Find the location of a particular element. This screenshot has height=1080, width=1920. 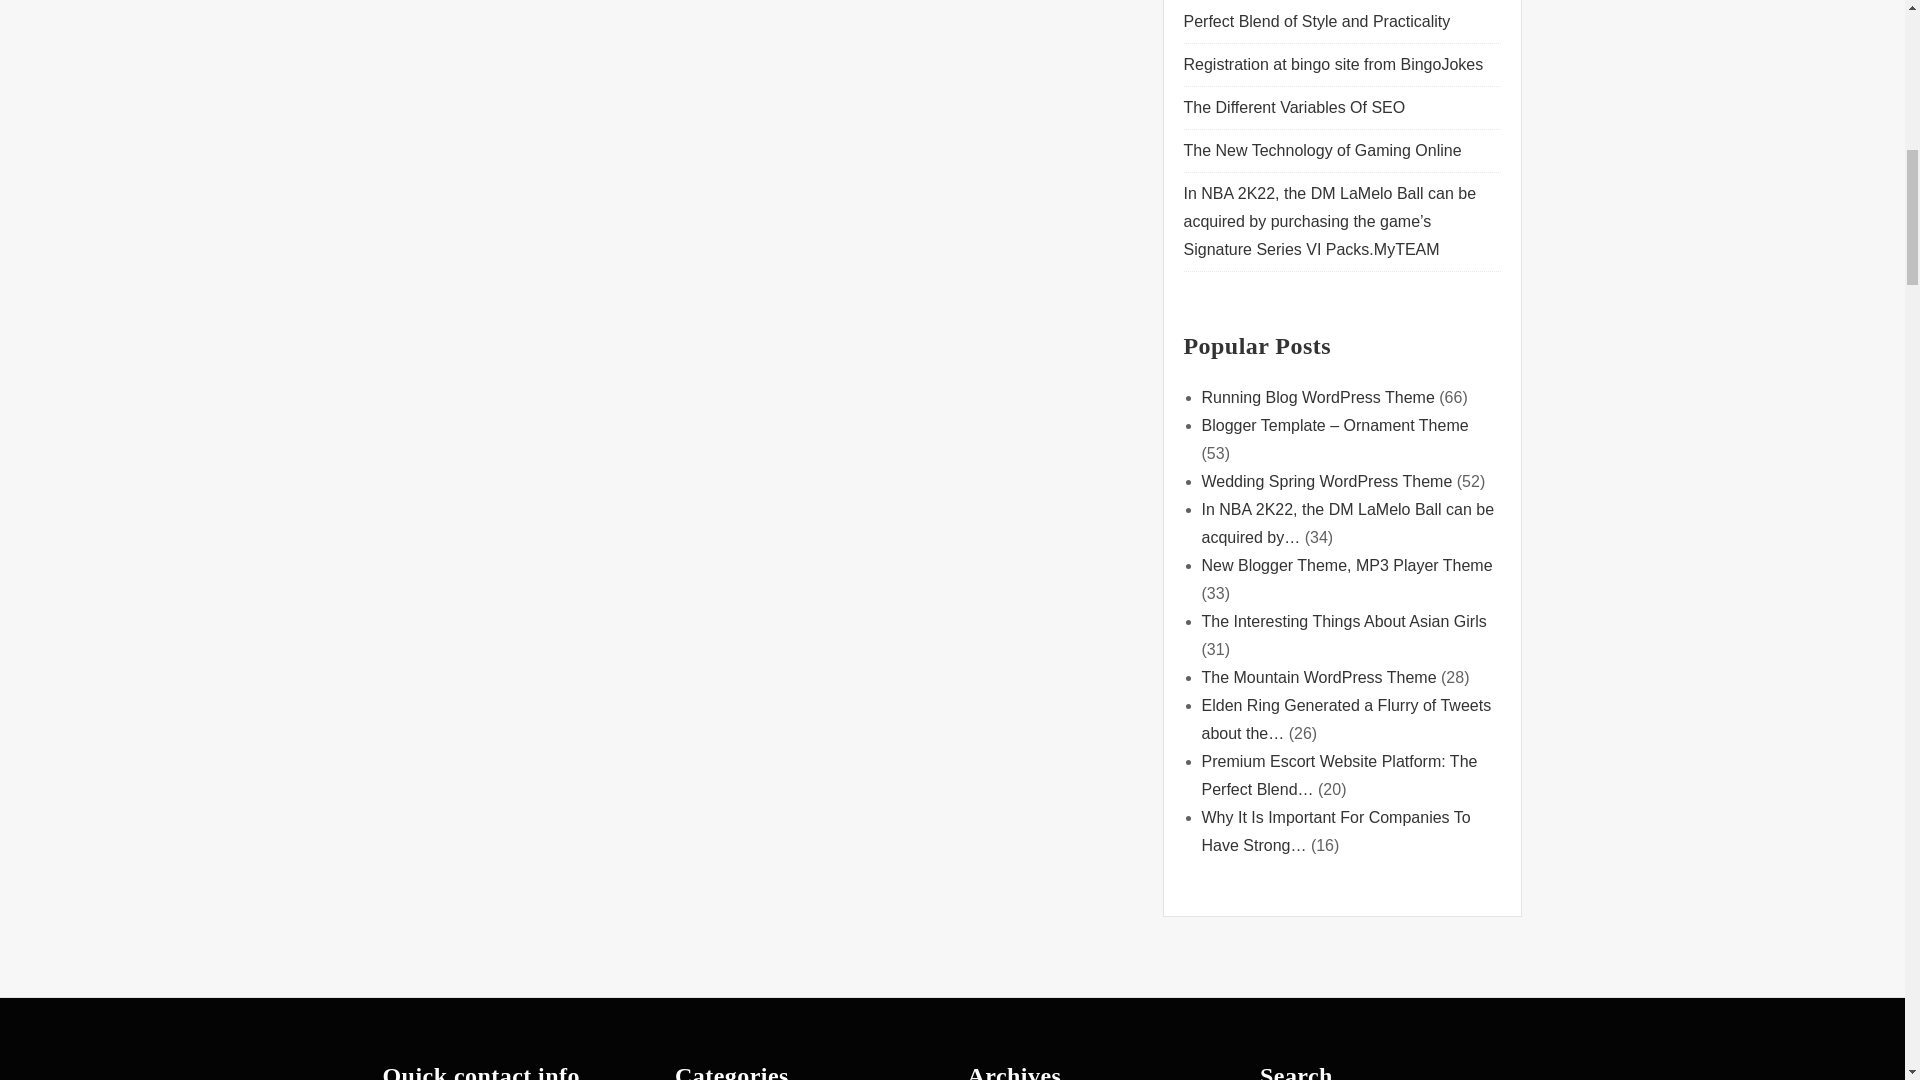

The Different Variables Of SEO is located at coordinates (1294, 107).